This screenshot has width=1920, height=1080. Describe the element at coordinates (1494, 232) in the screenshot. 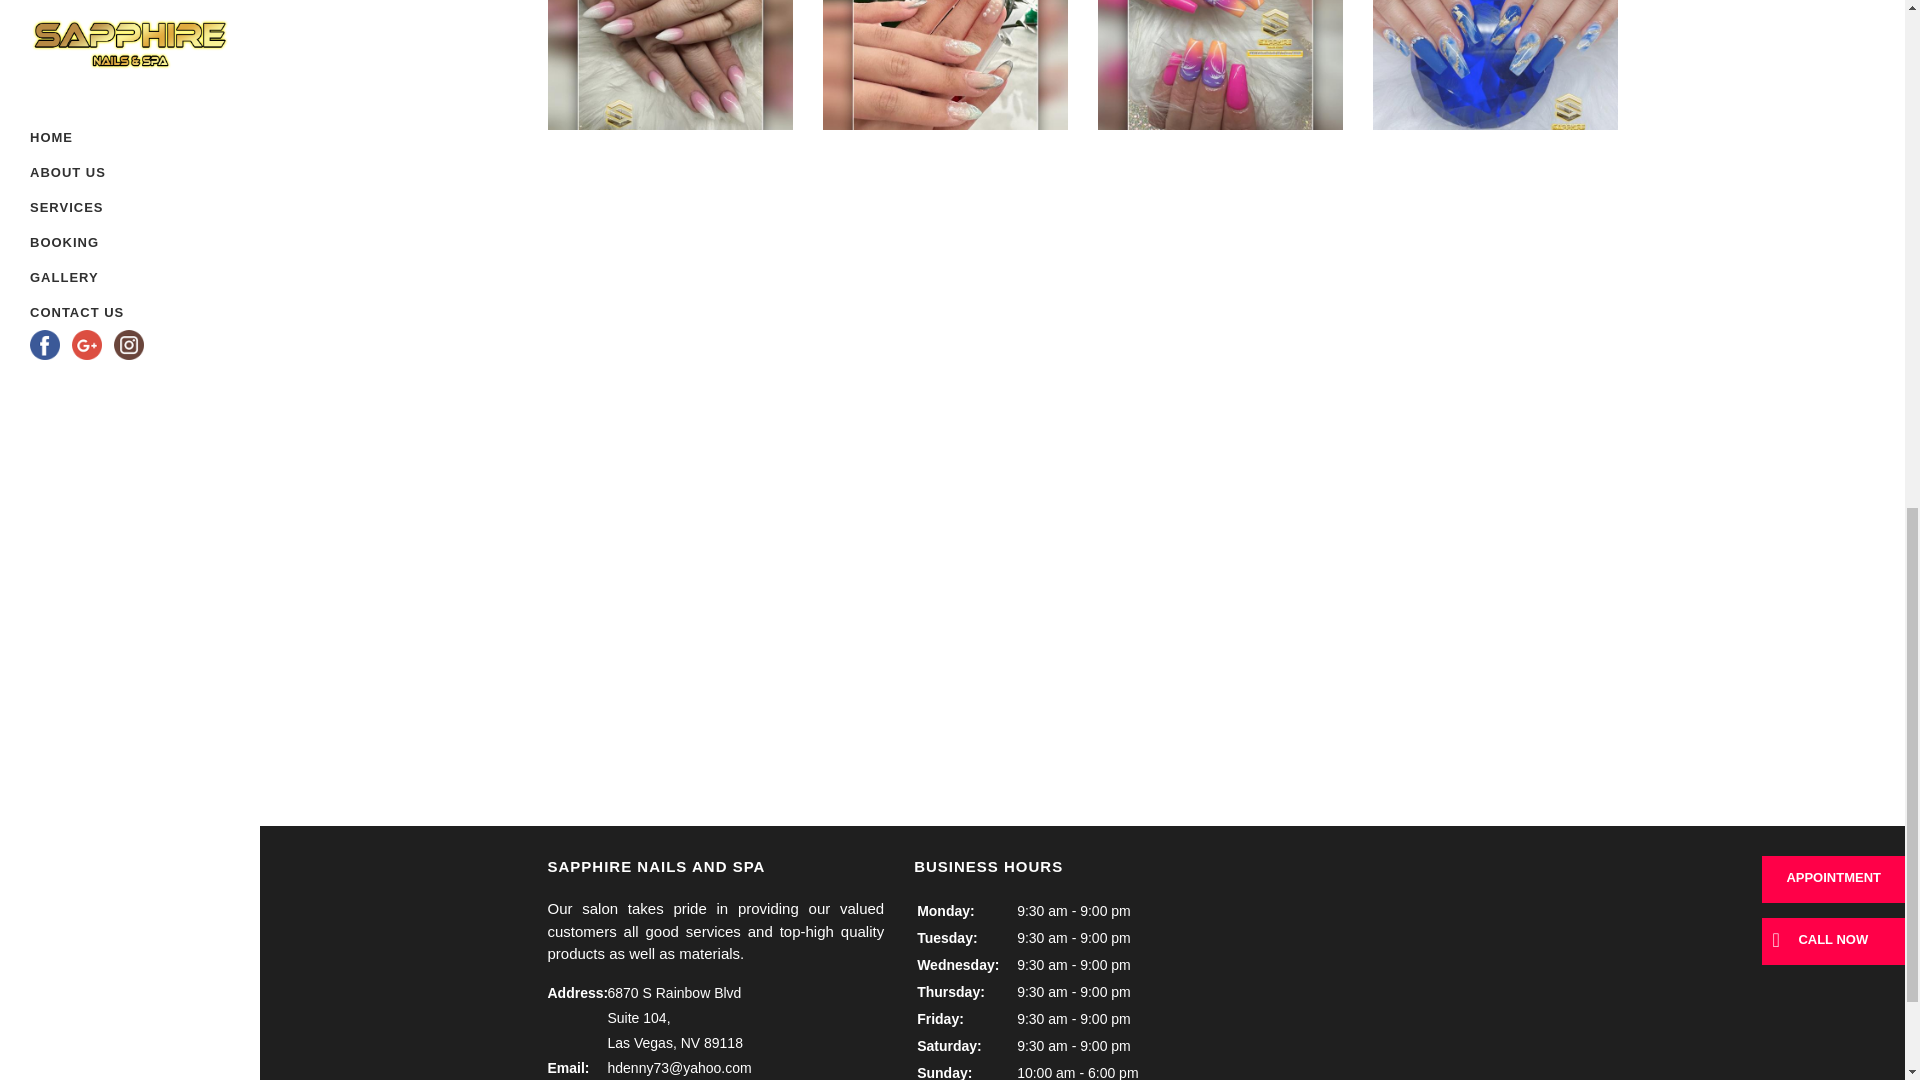

I see `Sapphire Nails and Spa in Las Vegas, NV 89118` at that location.